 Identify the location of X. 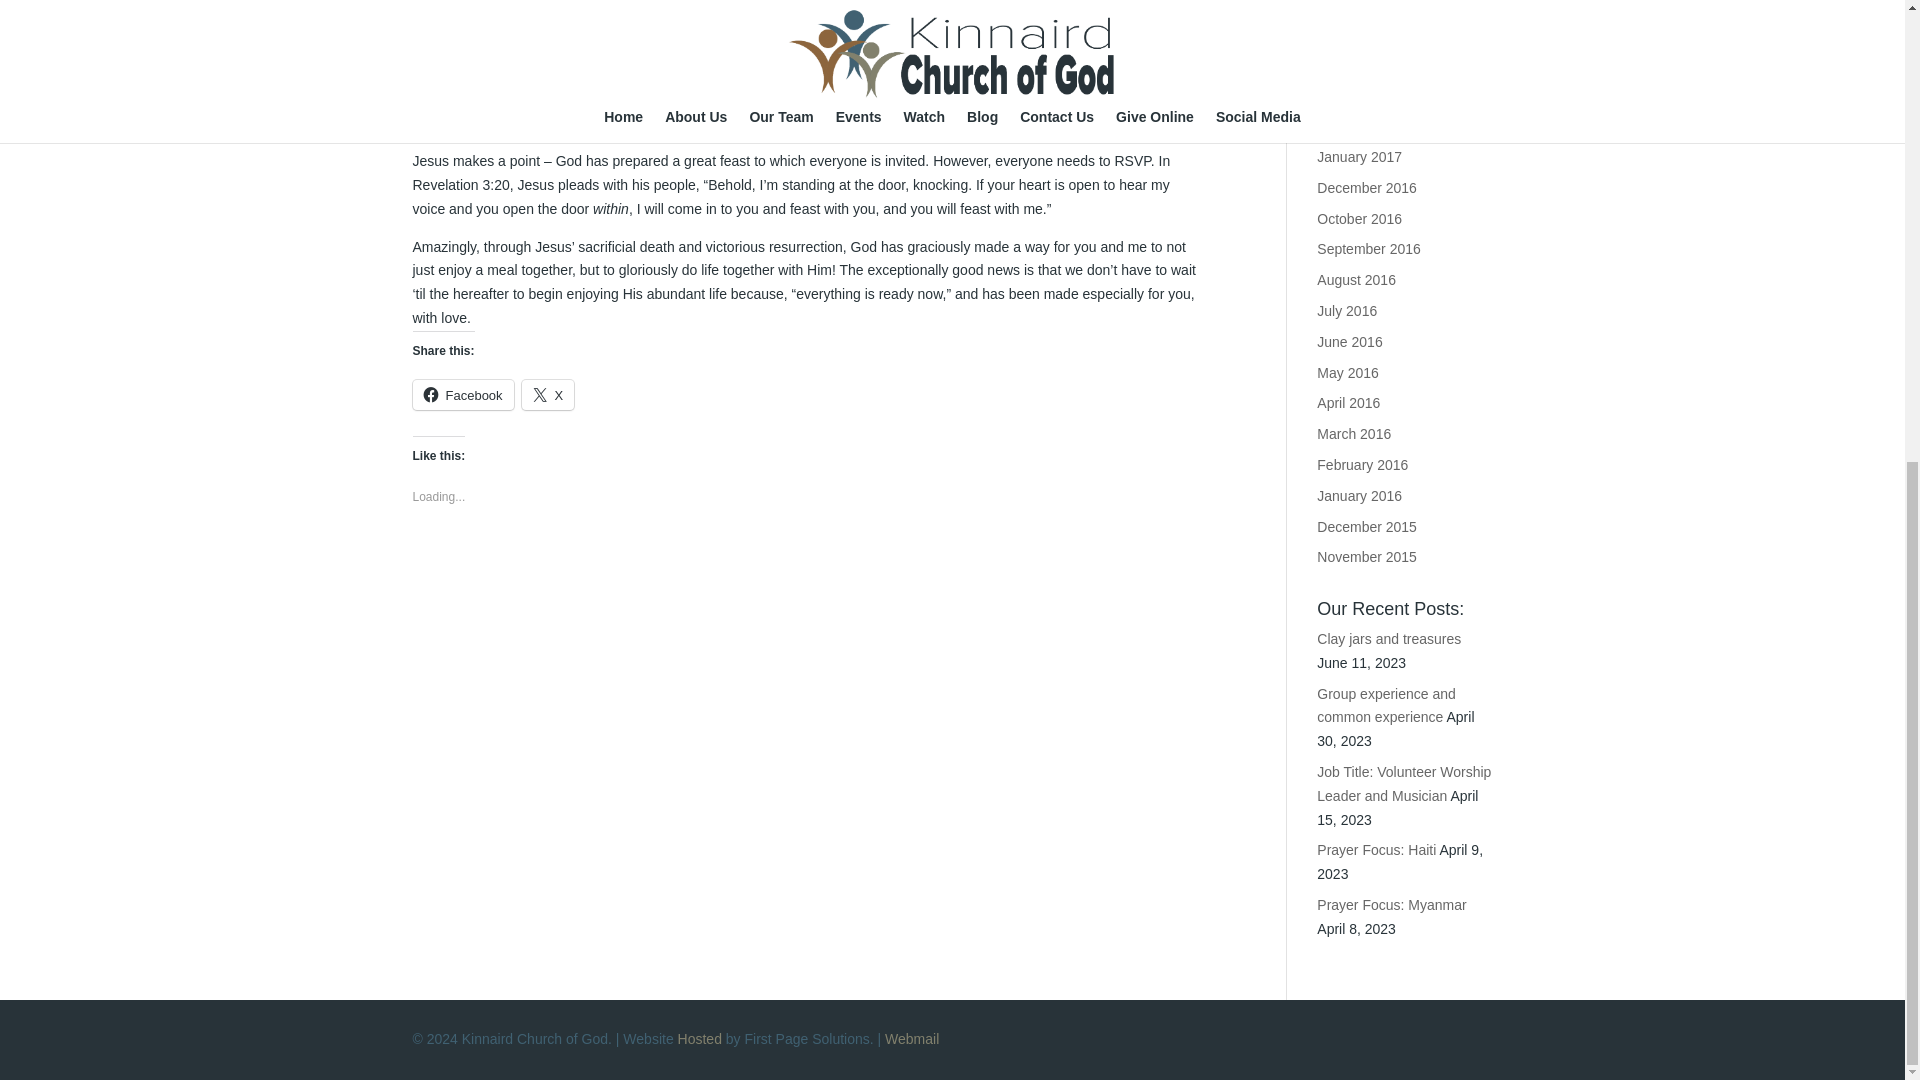
(548, 395).